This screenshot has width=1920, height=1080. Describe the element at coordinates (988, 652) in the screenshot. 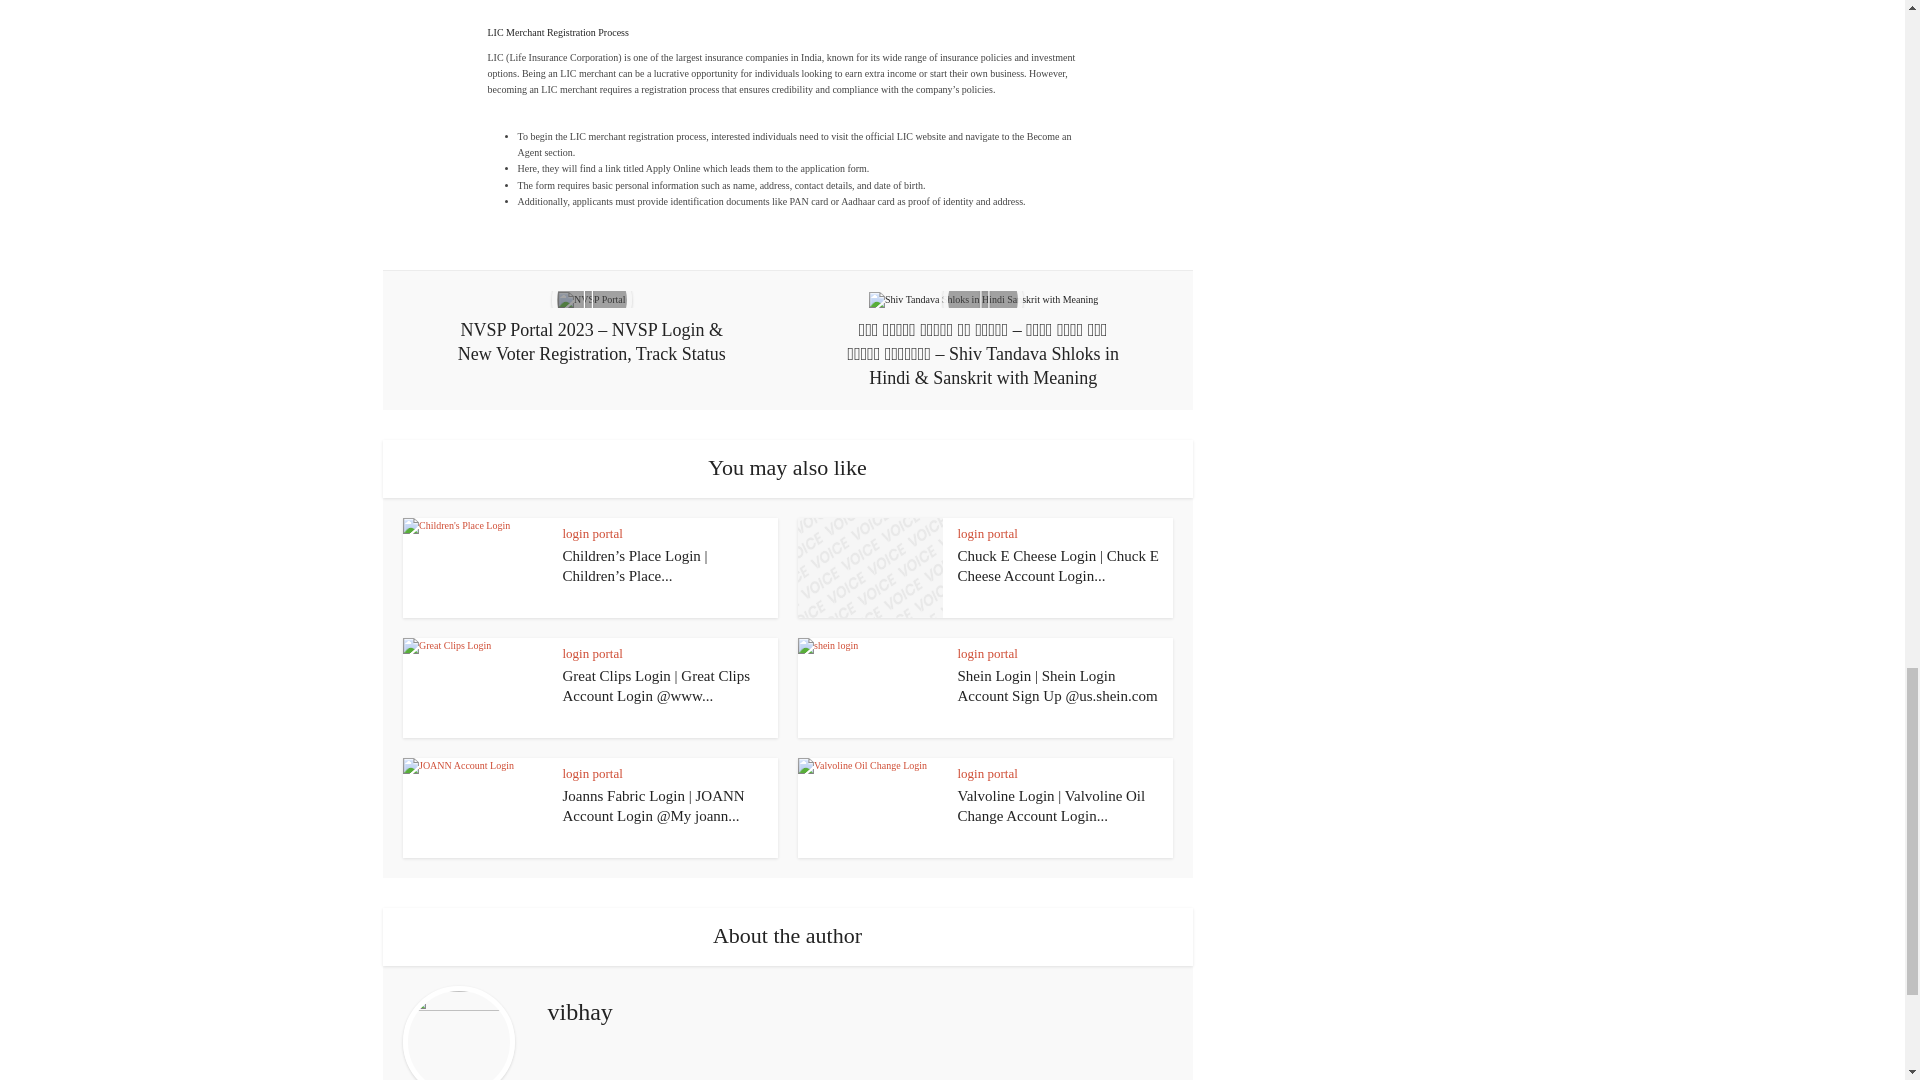

I see `login portal` at that location.